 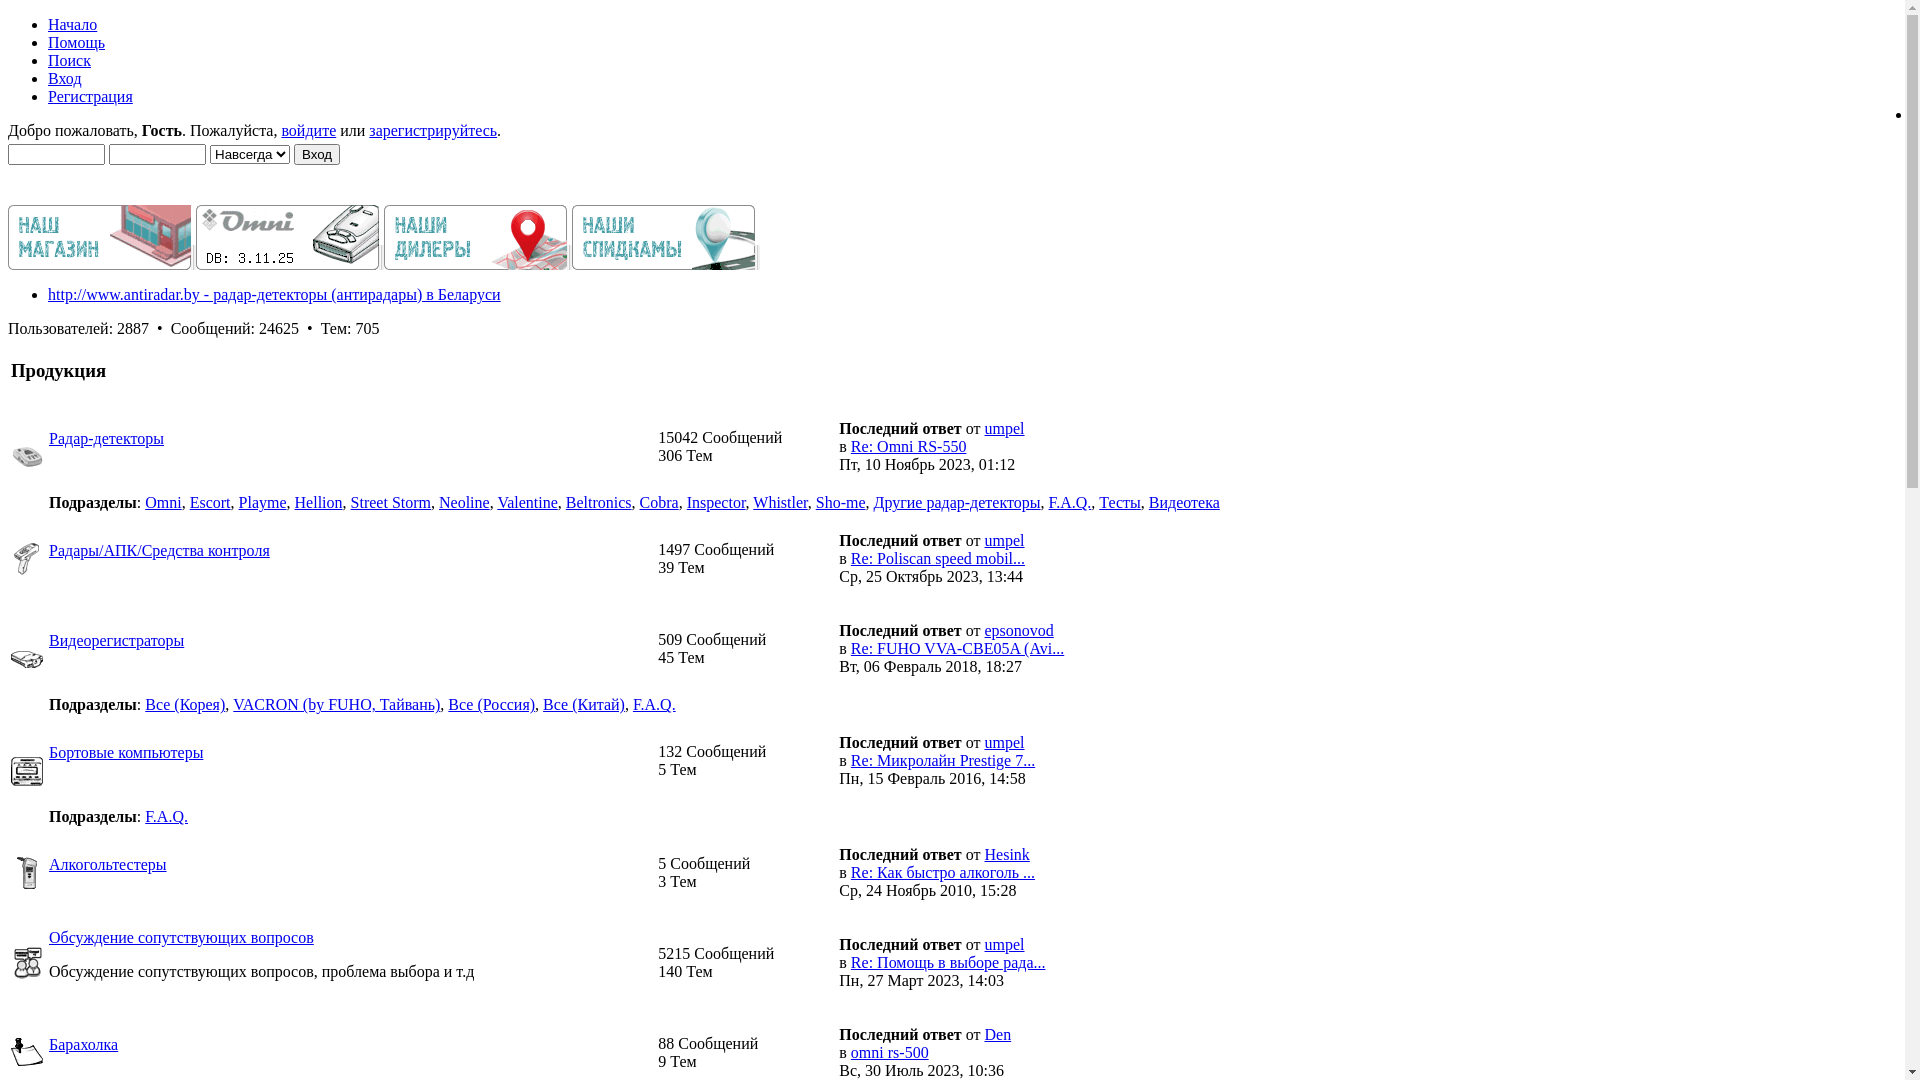 I want to click on epsonovod, so click(x=1018, y=630).